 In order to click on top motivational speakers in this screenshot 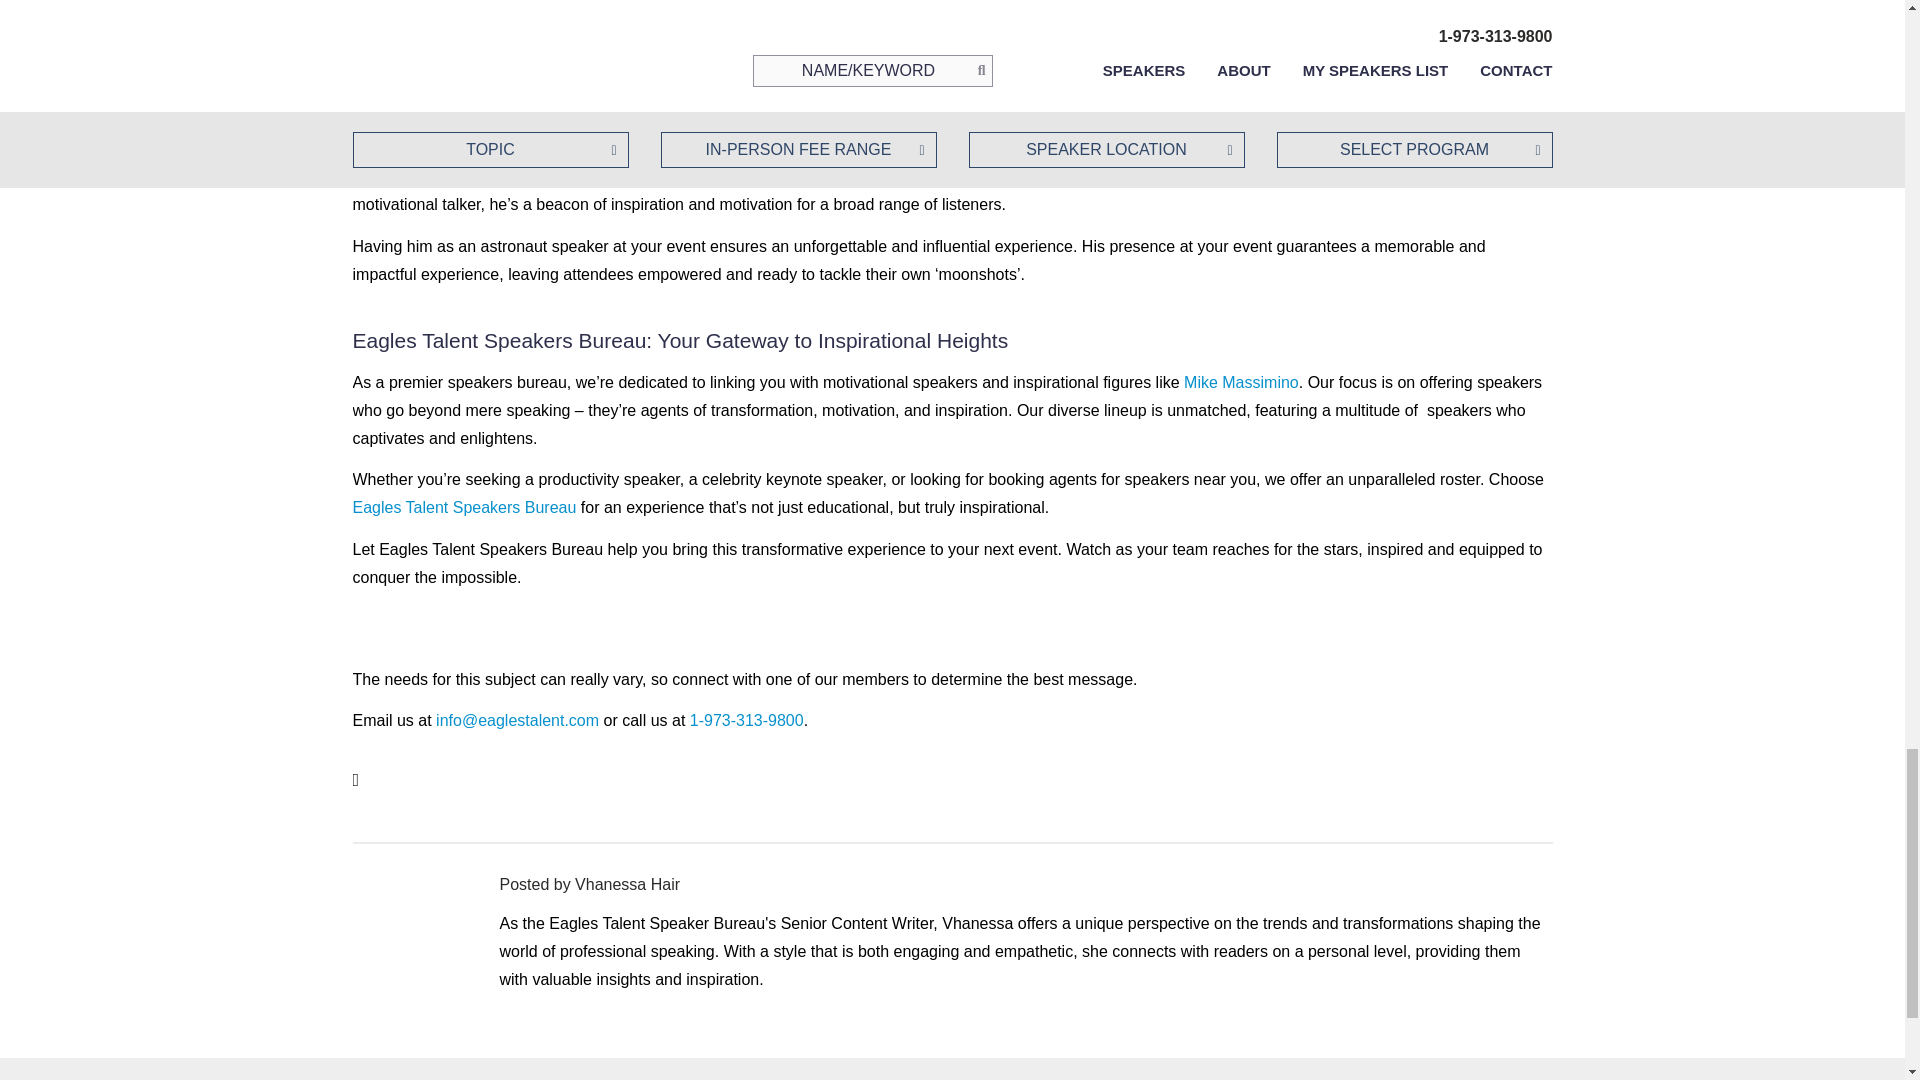, I will do `click(541, 148)`.